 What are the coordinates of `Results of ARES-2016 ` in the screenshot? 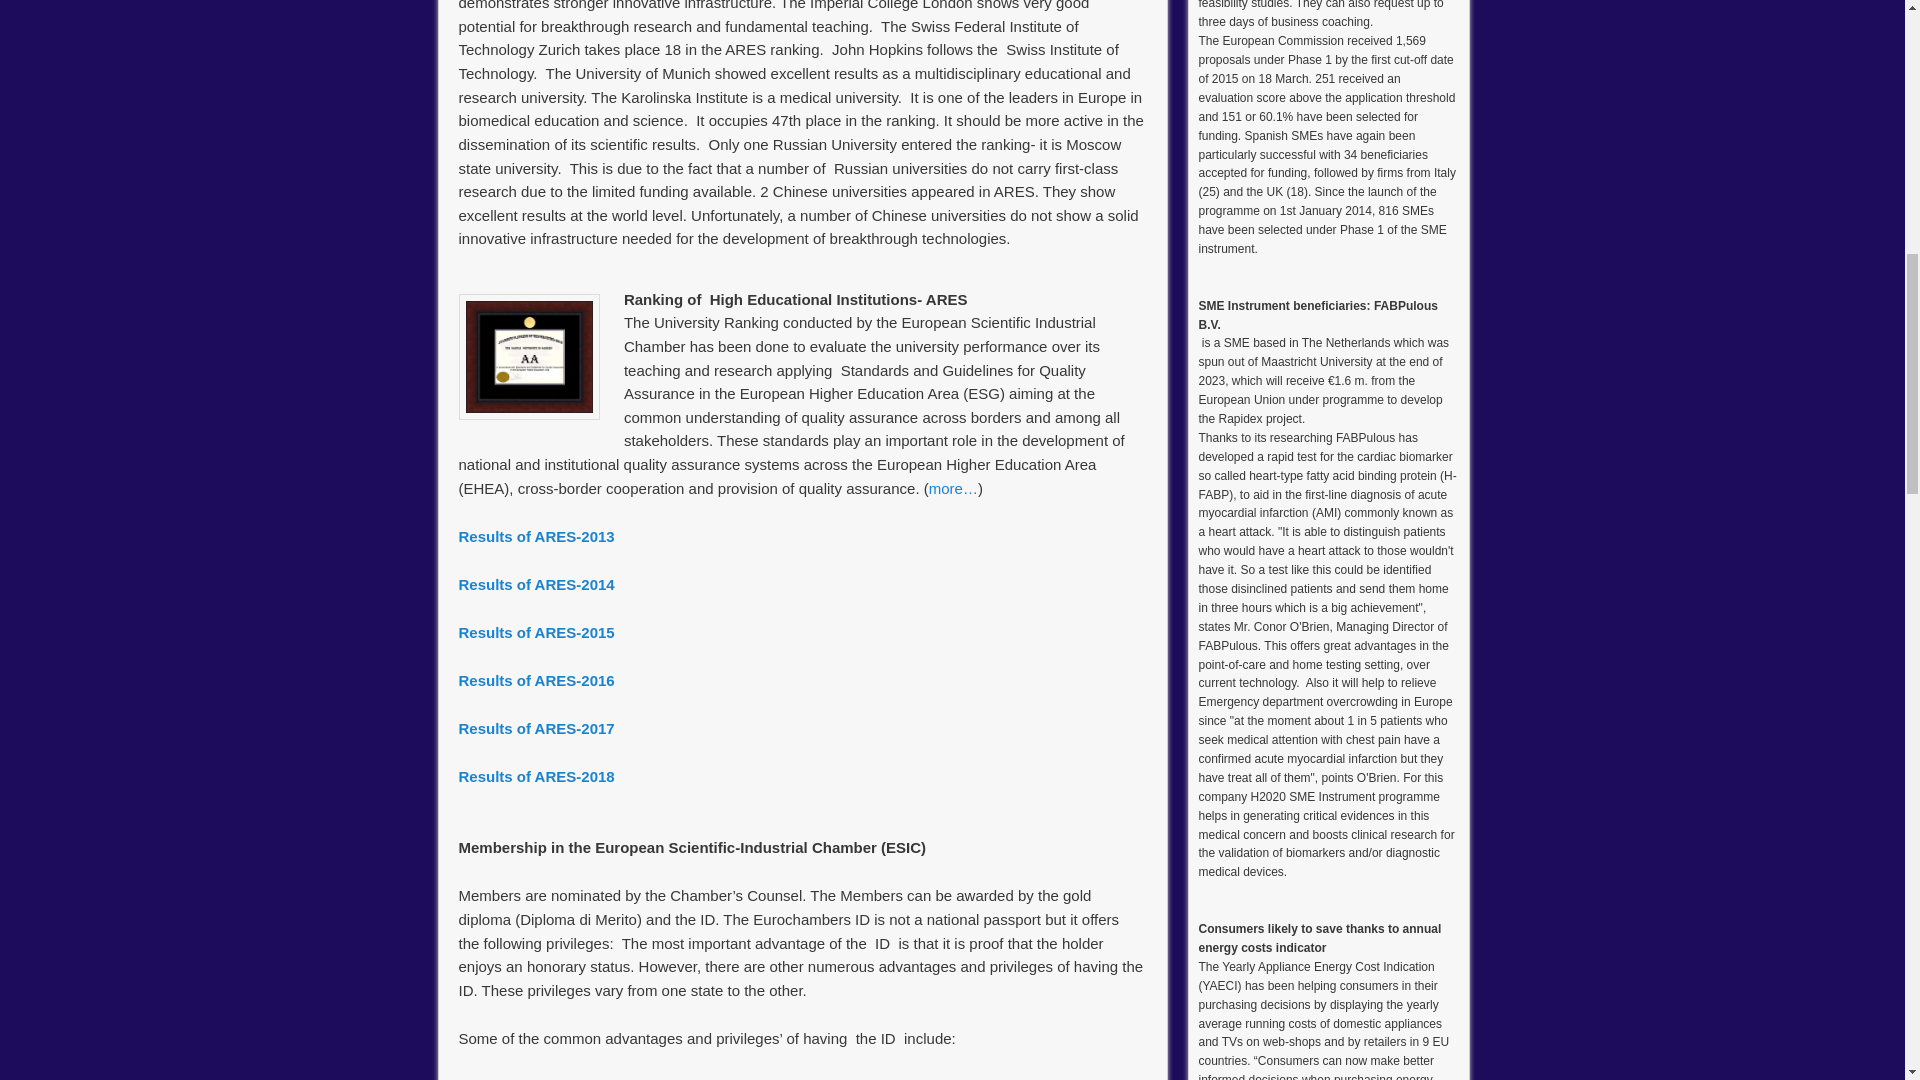 It's located at (538, 680).